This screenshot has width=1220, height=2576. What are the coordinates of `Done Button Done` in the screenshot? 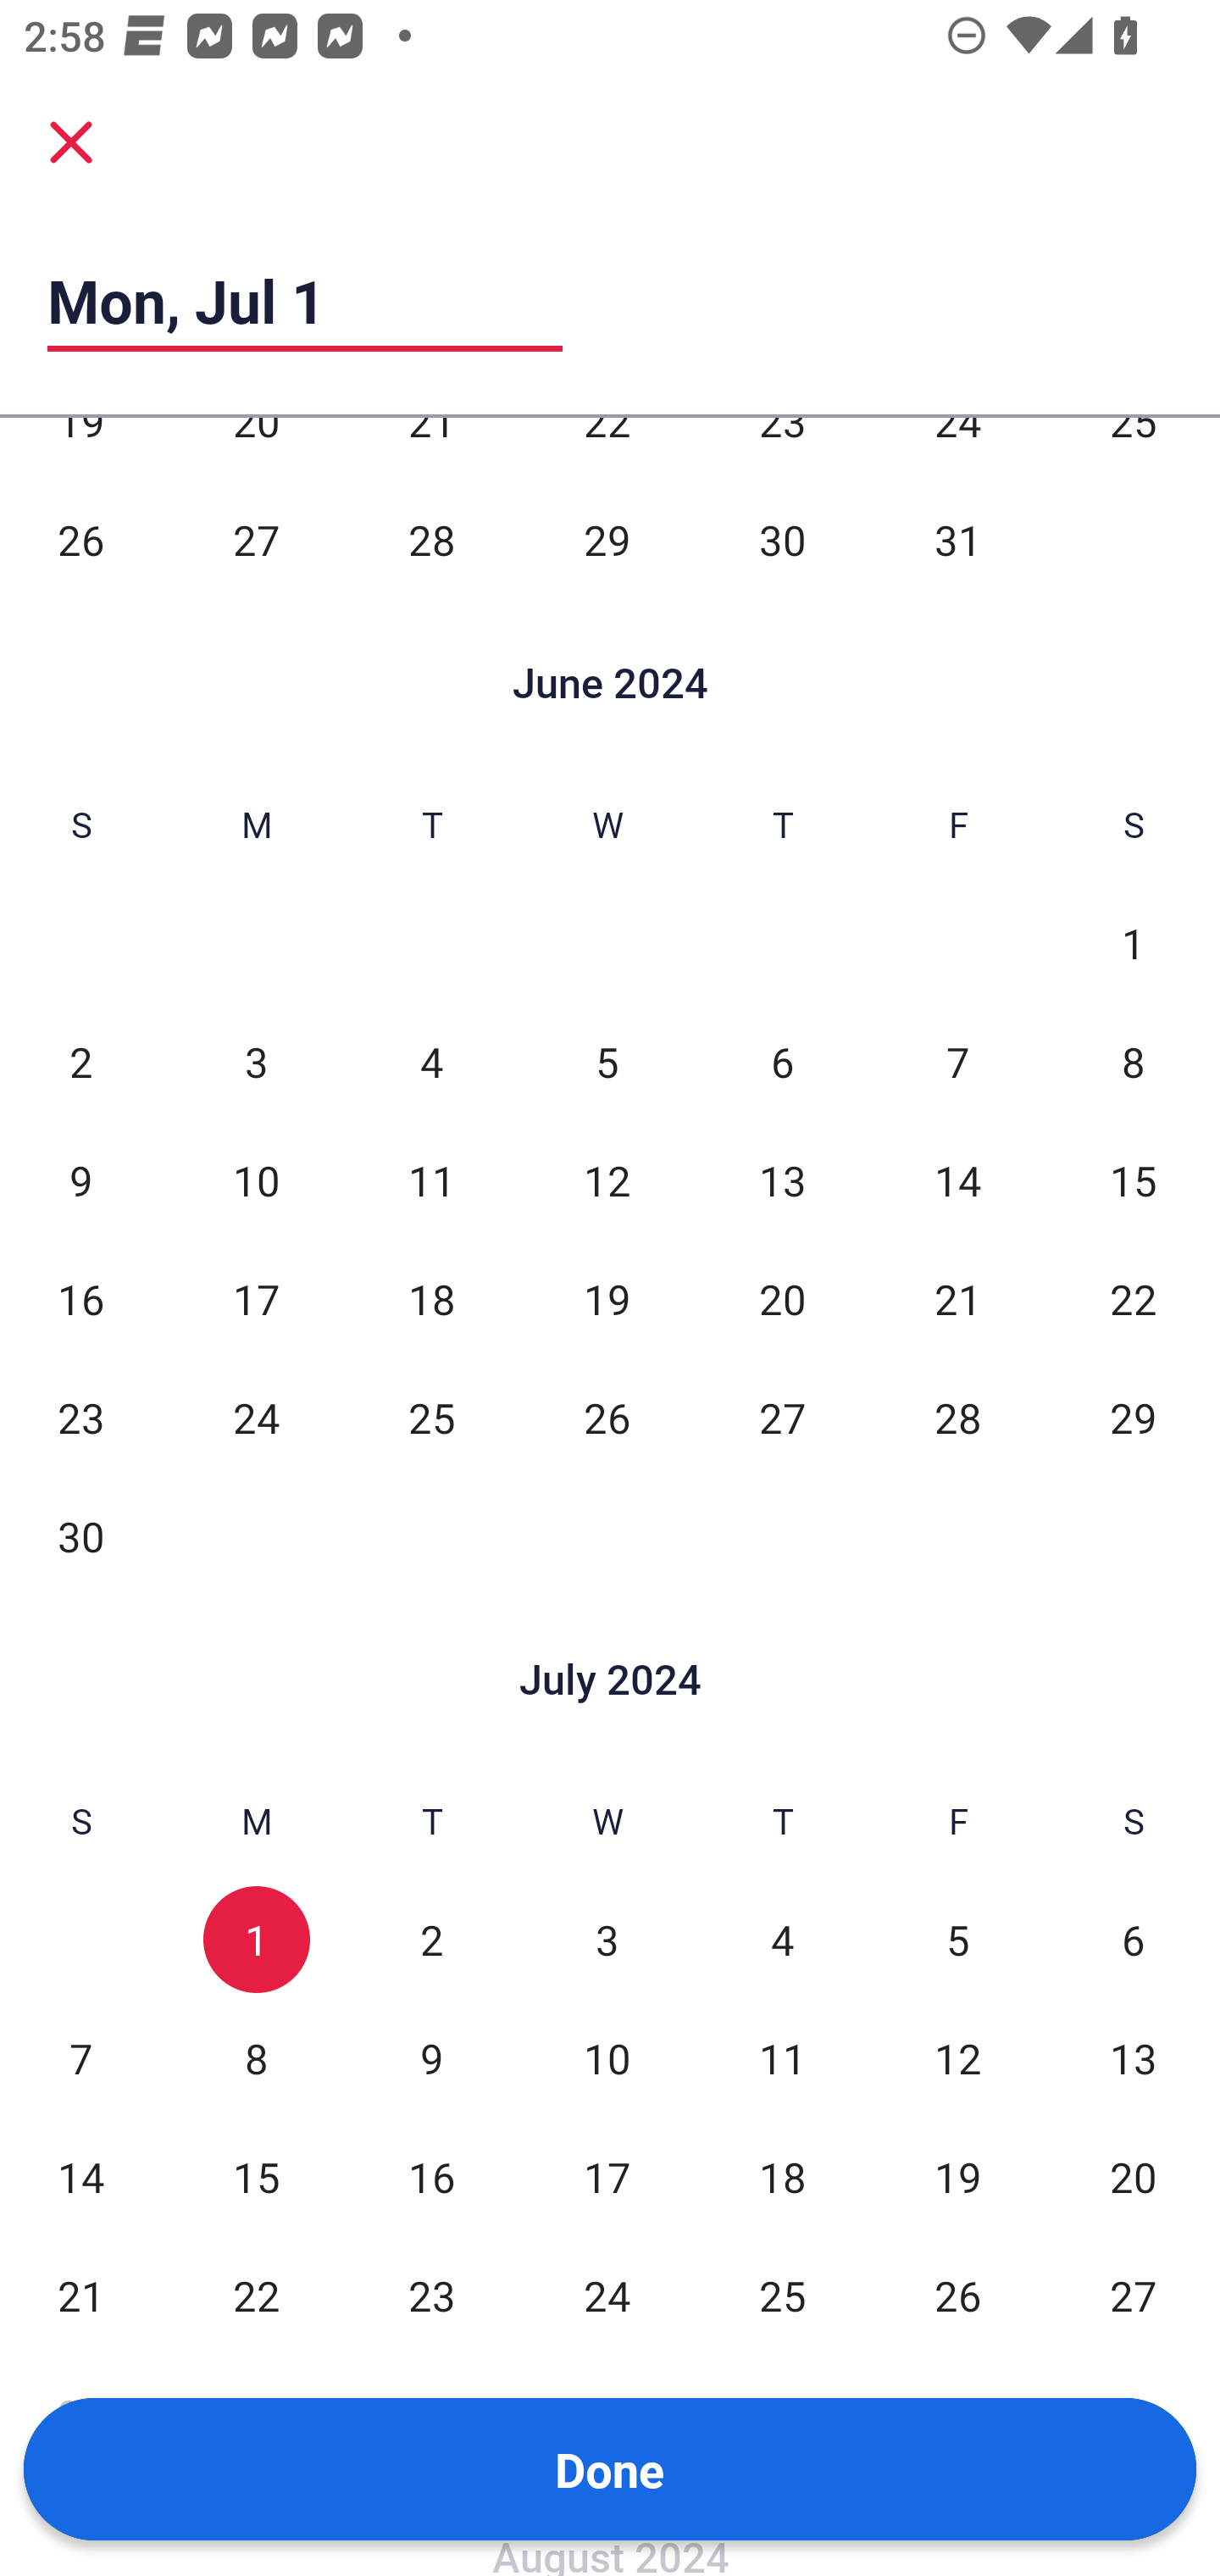 It's located at (610, 2469).